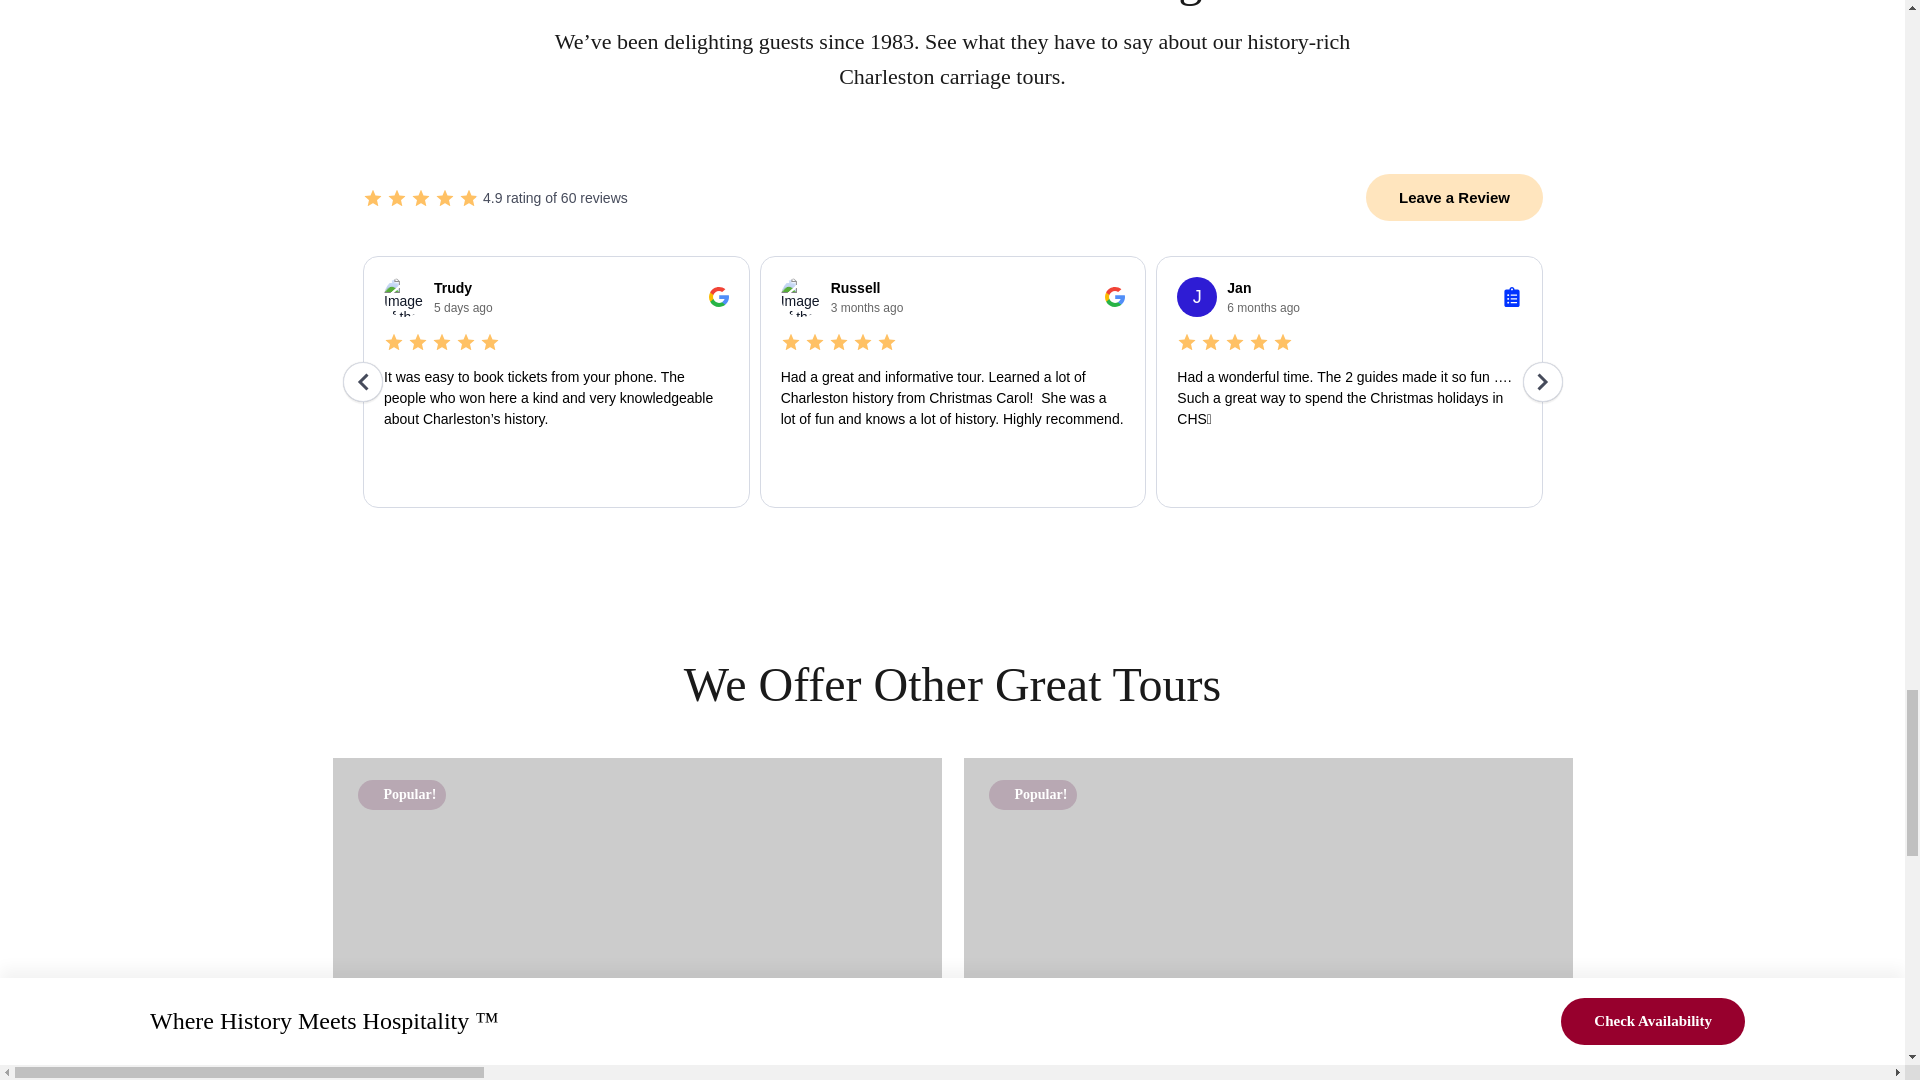 The width and height of the screenshot is (1920, 1080). I want to click on Popular!, so click(1268, 919).